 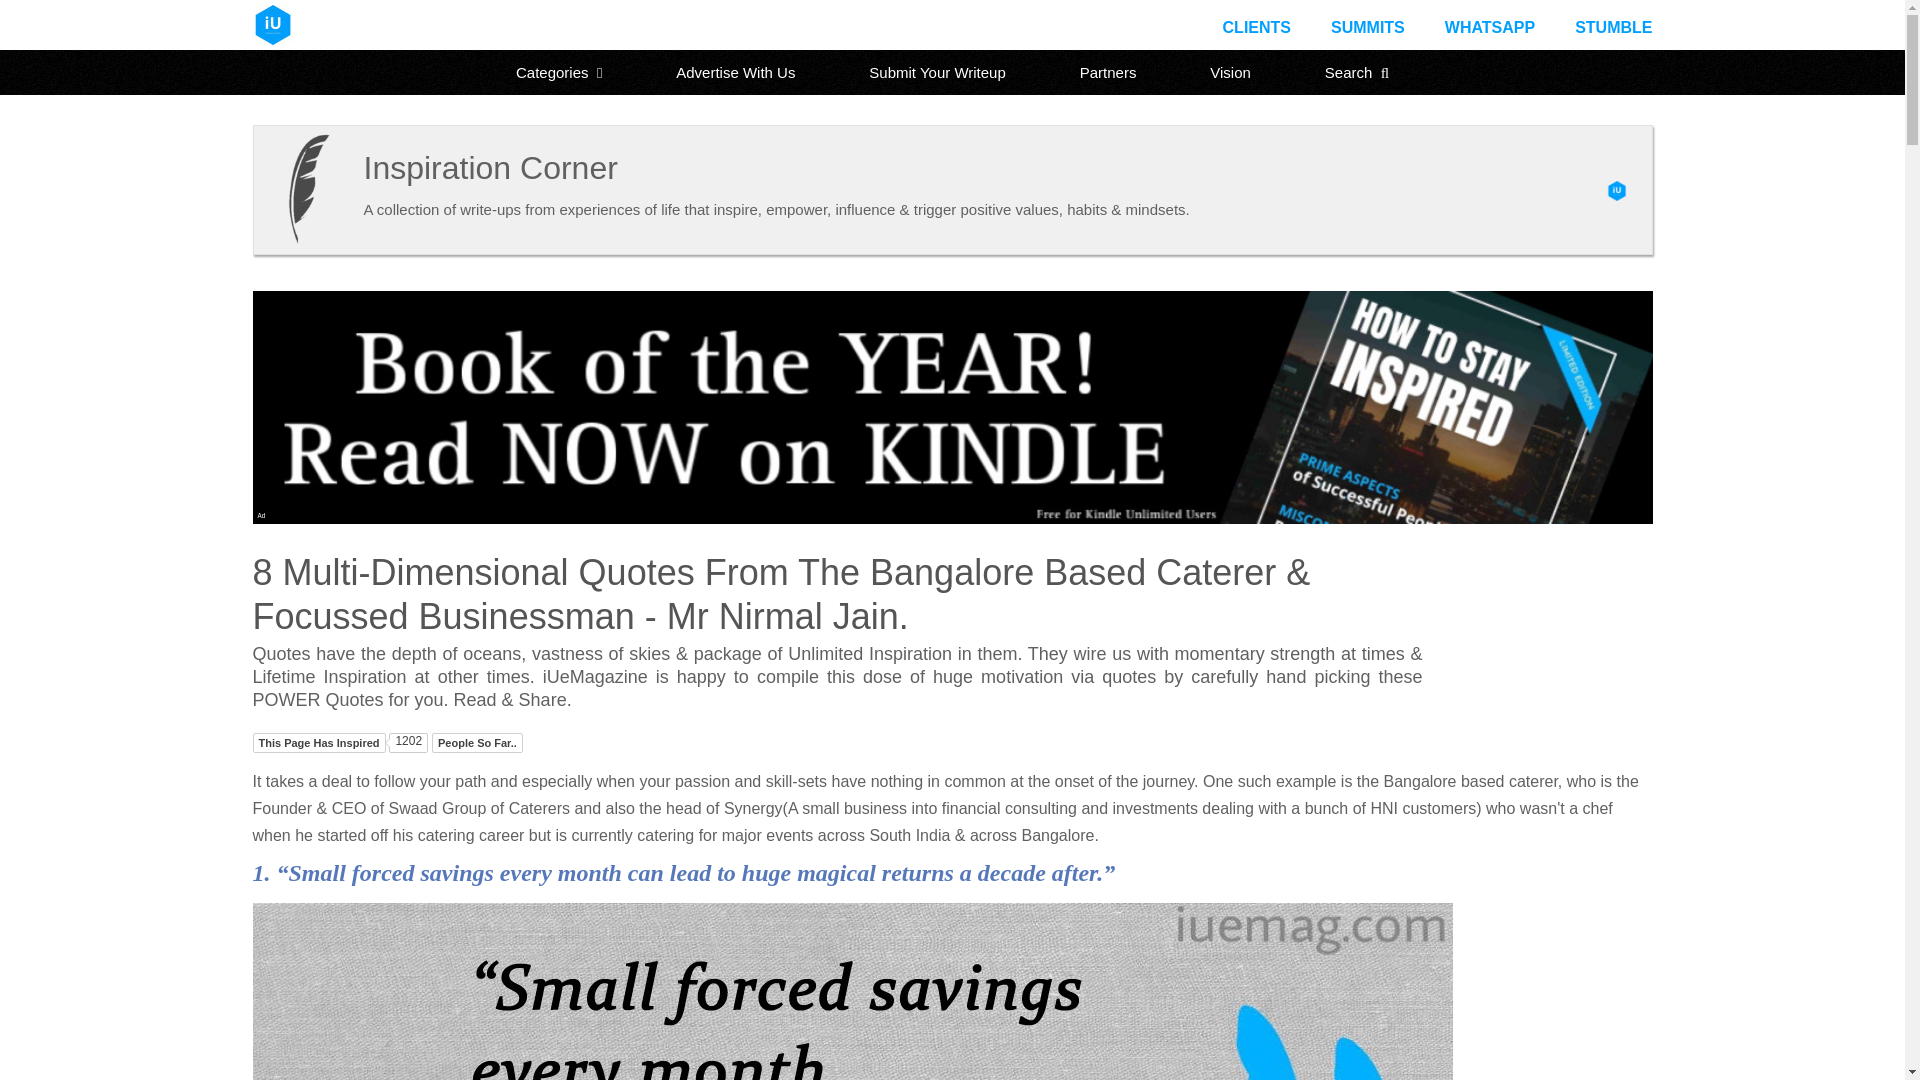 What do you see at coordinates (1490, 27) in the screenshot?
I see `WHATSAPP` at bounding box center [1490, 27].